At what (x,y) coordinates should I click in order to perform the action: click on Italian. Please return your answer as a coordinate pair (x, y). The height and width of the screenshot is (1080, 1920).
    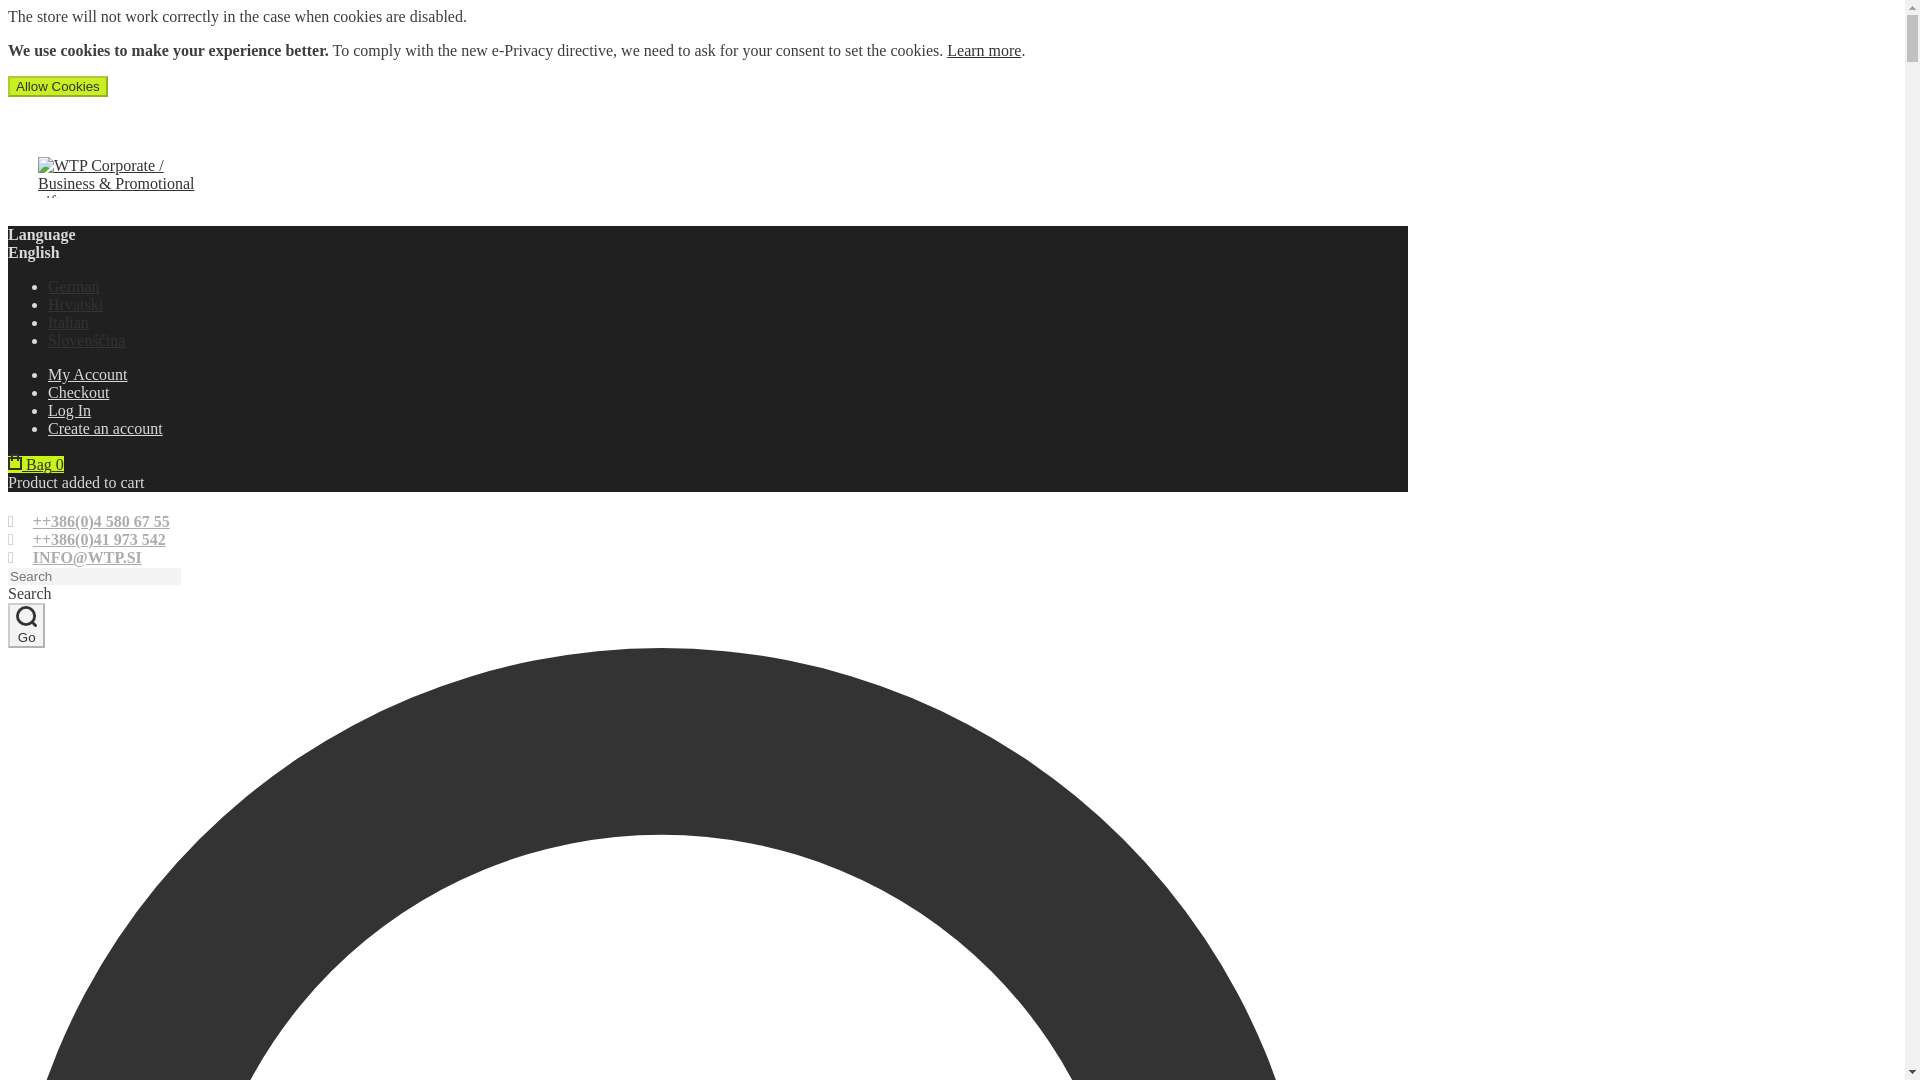
    Looking at the image, I should click on (68, 322).